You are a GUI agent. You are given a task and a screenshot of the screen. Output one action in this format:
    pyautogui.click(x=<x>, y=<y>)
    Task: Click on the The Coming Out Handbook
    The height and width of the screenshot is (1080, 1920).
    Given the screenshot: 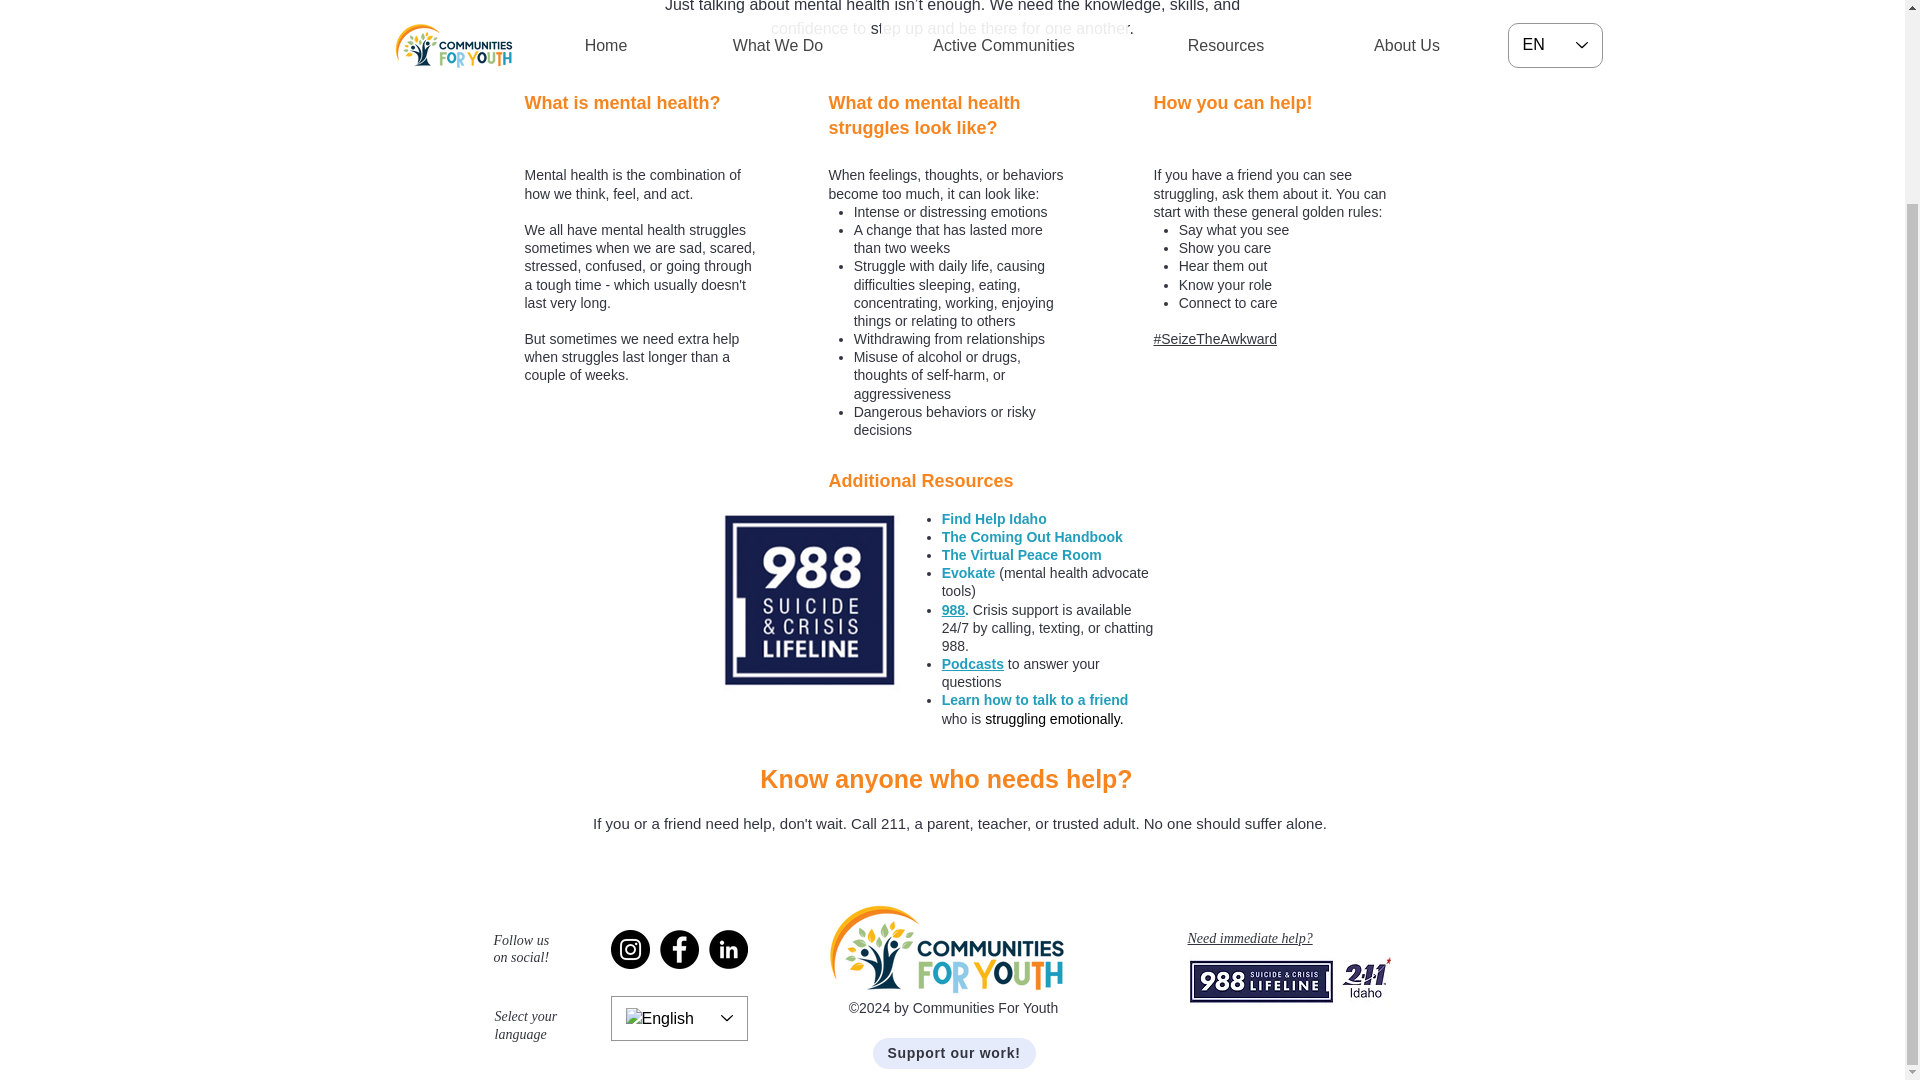 What is the action you would take?
    pyautogui.click(x=1032, y=537)
    